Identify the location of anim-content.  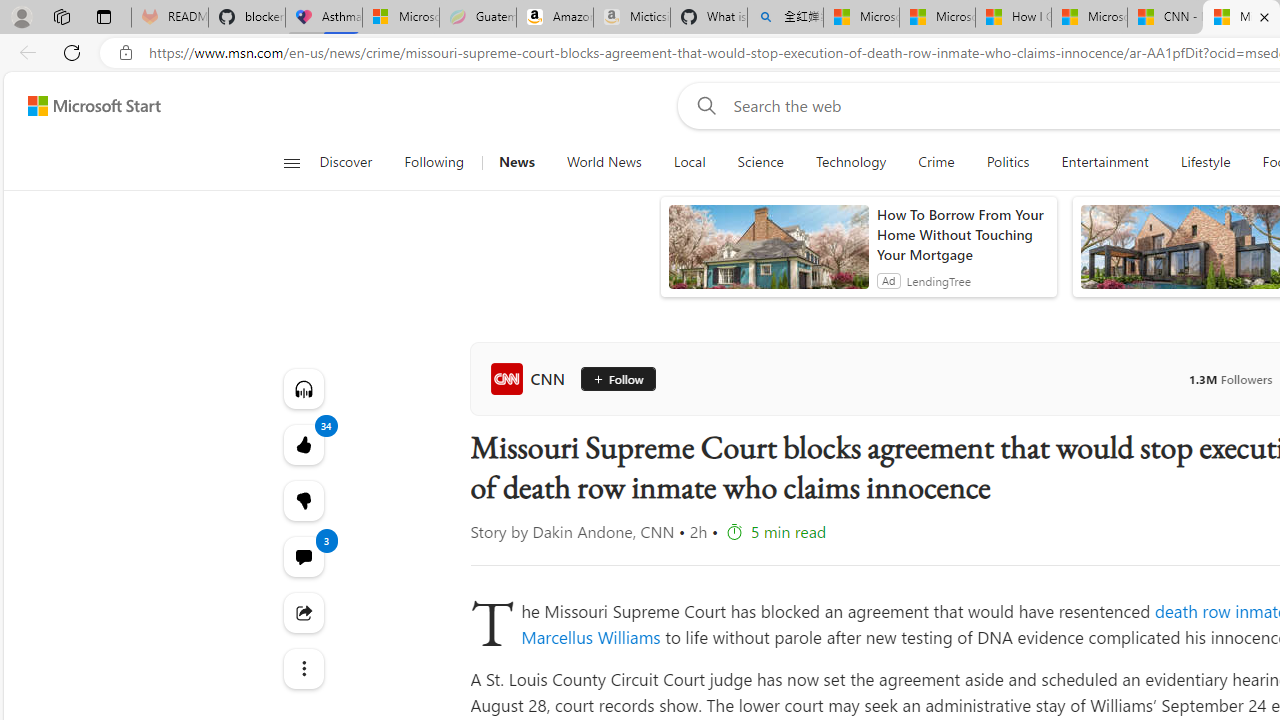
(768, 255).